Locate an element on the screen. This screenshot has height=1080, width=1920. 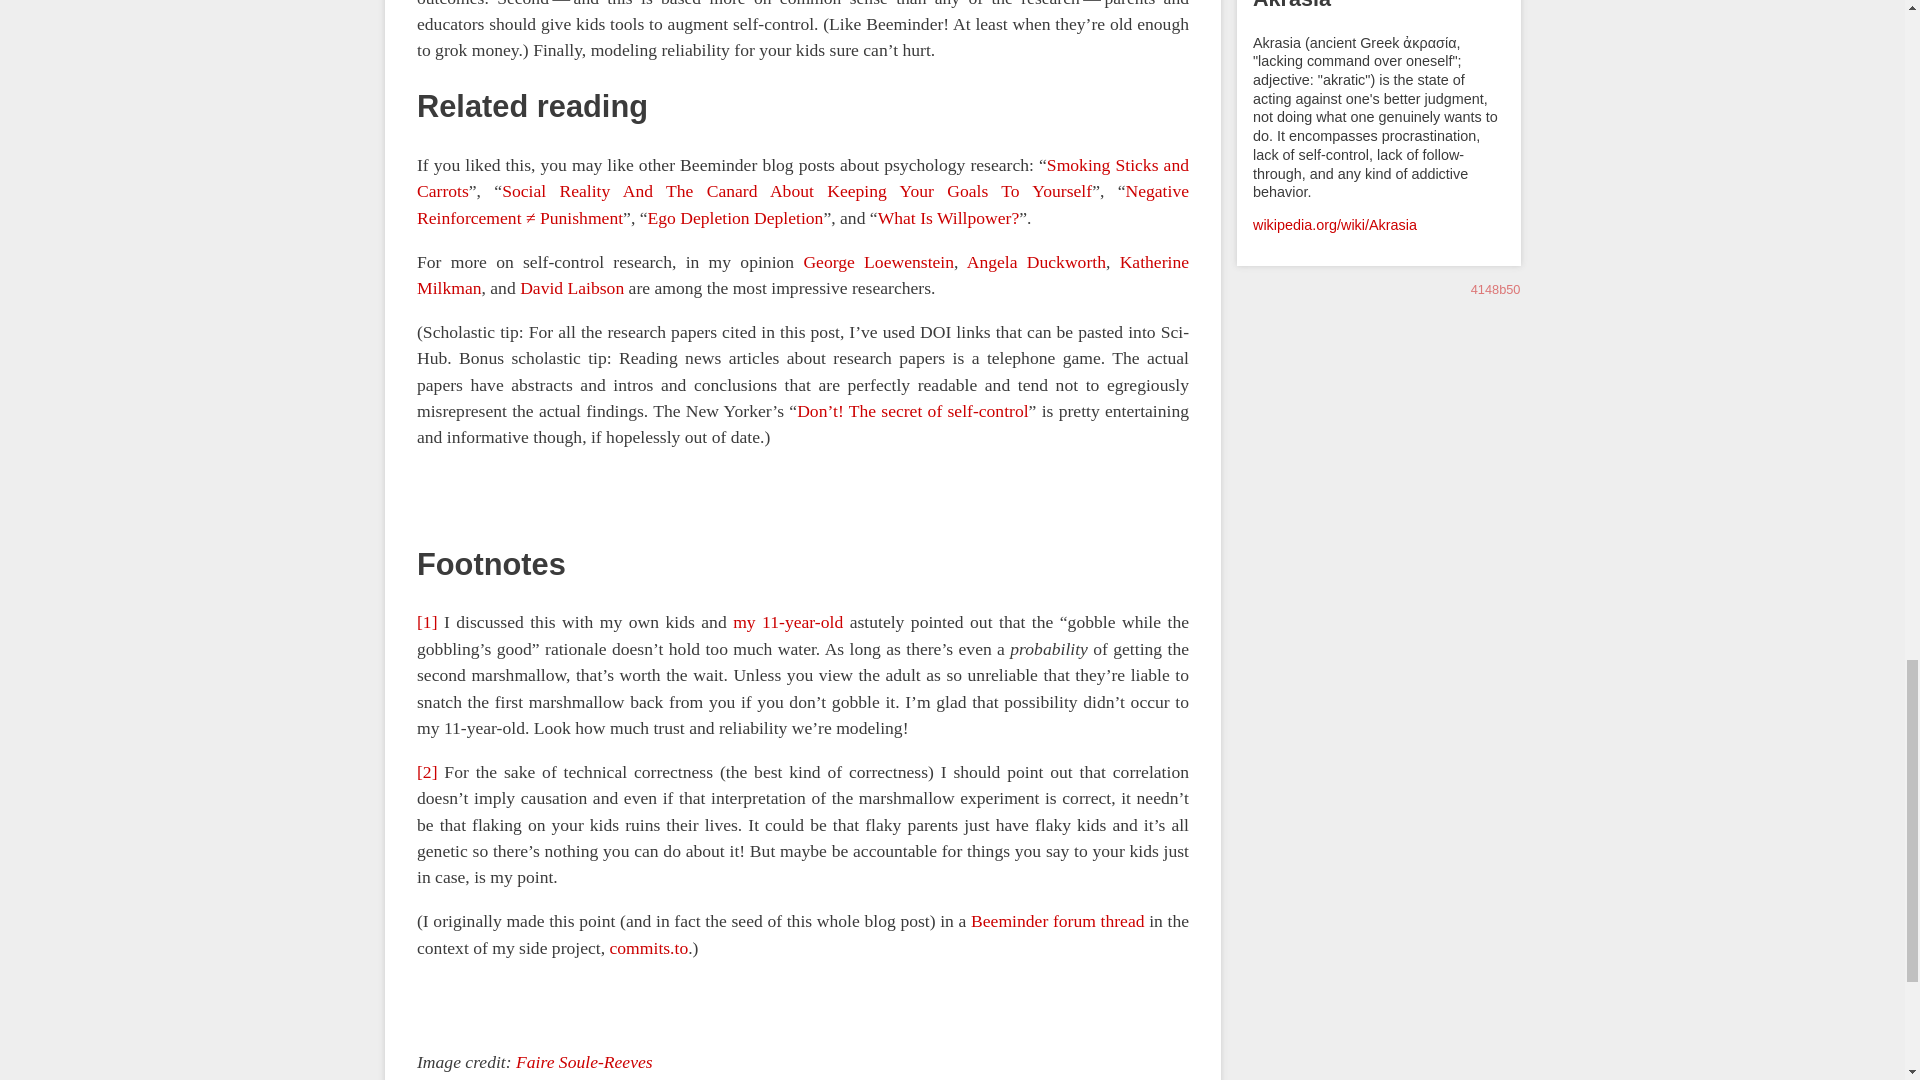
What Is Willpower? is located at coordinates (948, 216).